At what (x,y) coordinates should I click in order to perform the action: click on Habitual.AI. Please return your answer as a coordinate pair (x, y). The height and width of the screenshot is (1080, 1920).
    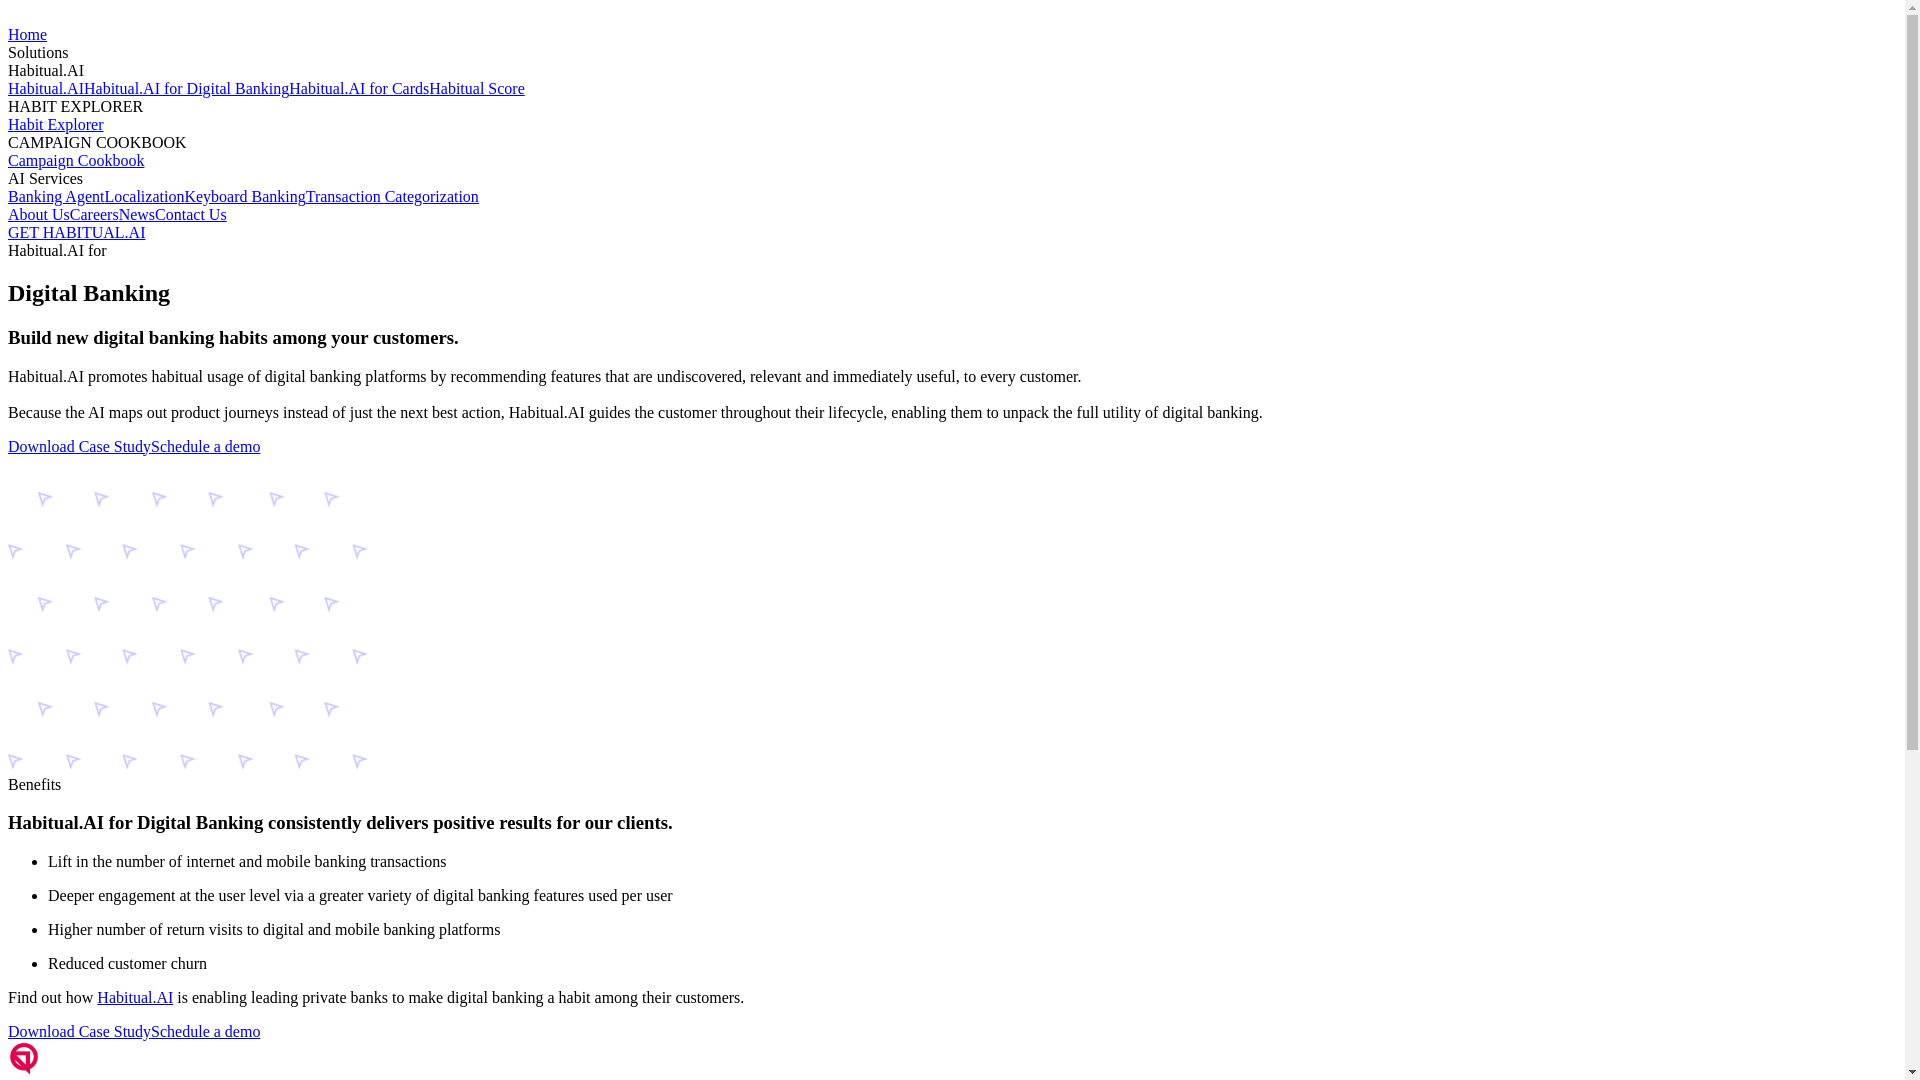
    Looking at the image, I should click on (46, 88).